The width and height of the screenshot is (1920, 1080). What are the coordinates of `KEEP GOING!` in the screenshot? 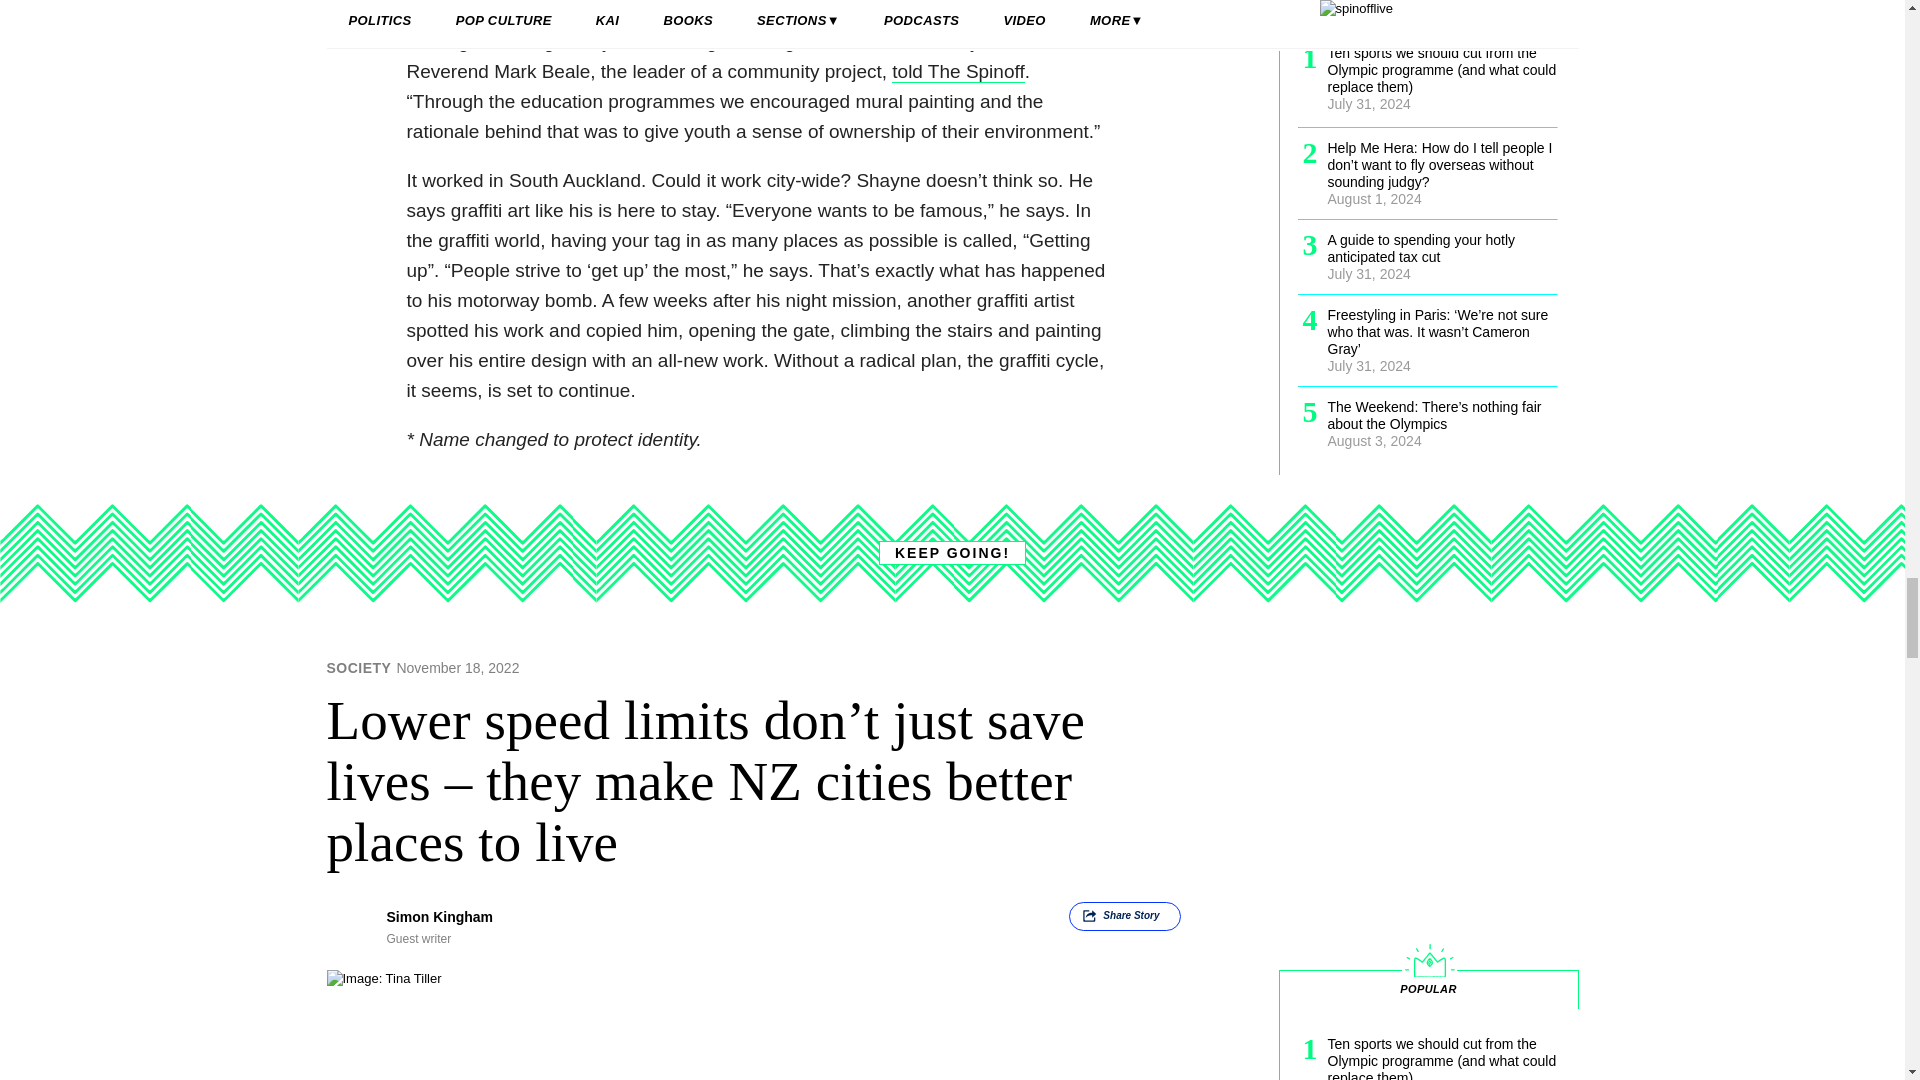 It's located at (952, 552).